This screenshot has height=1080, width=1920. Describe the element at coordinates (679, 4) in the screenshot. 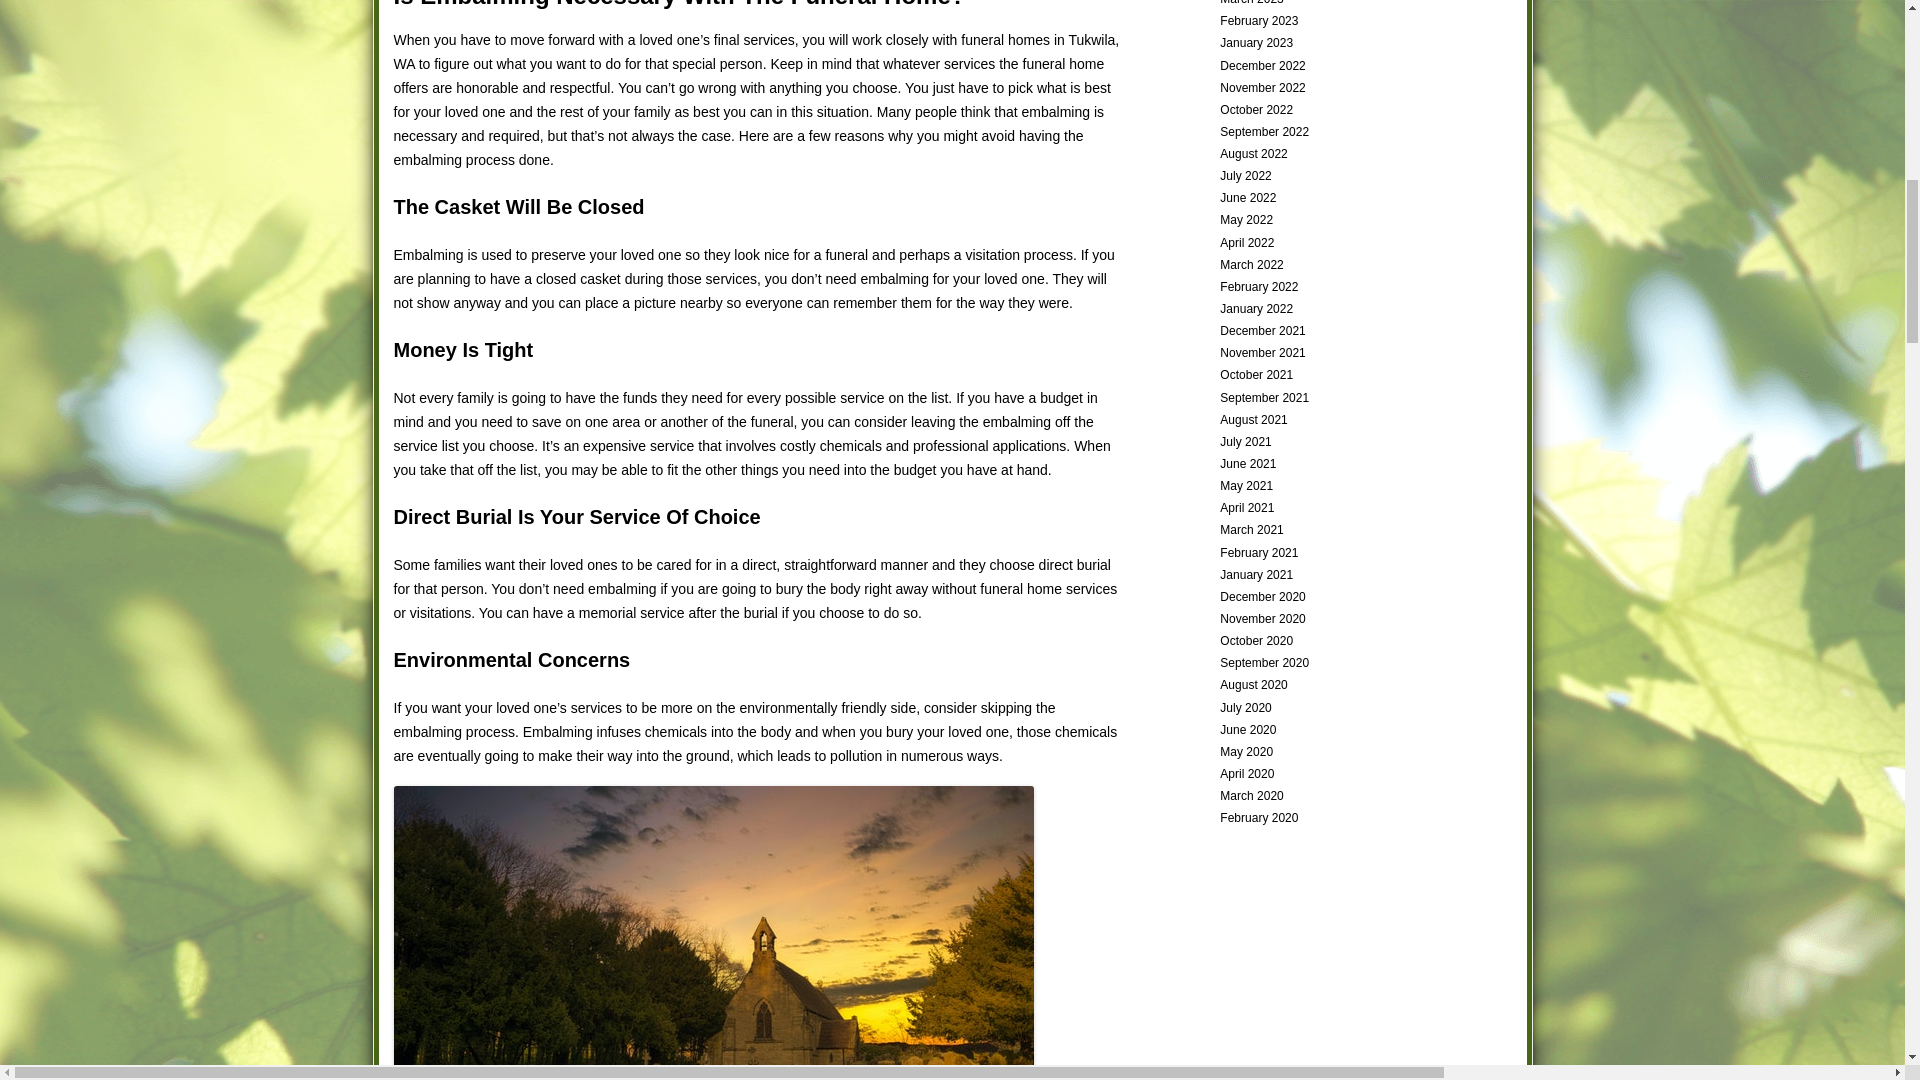

I see `Is Embalming Necessary With The Funeral Home?` at that location.